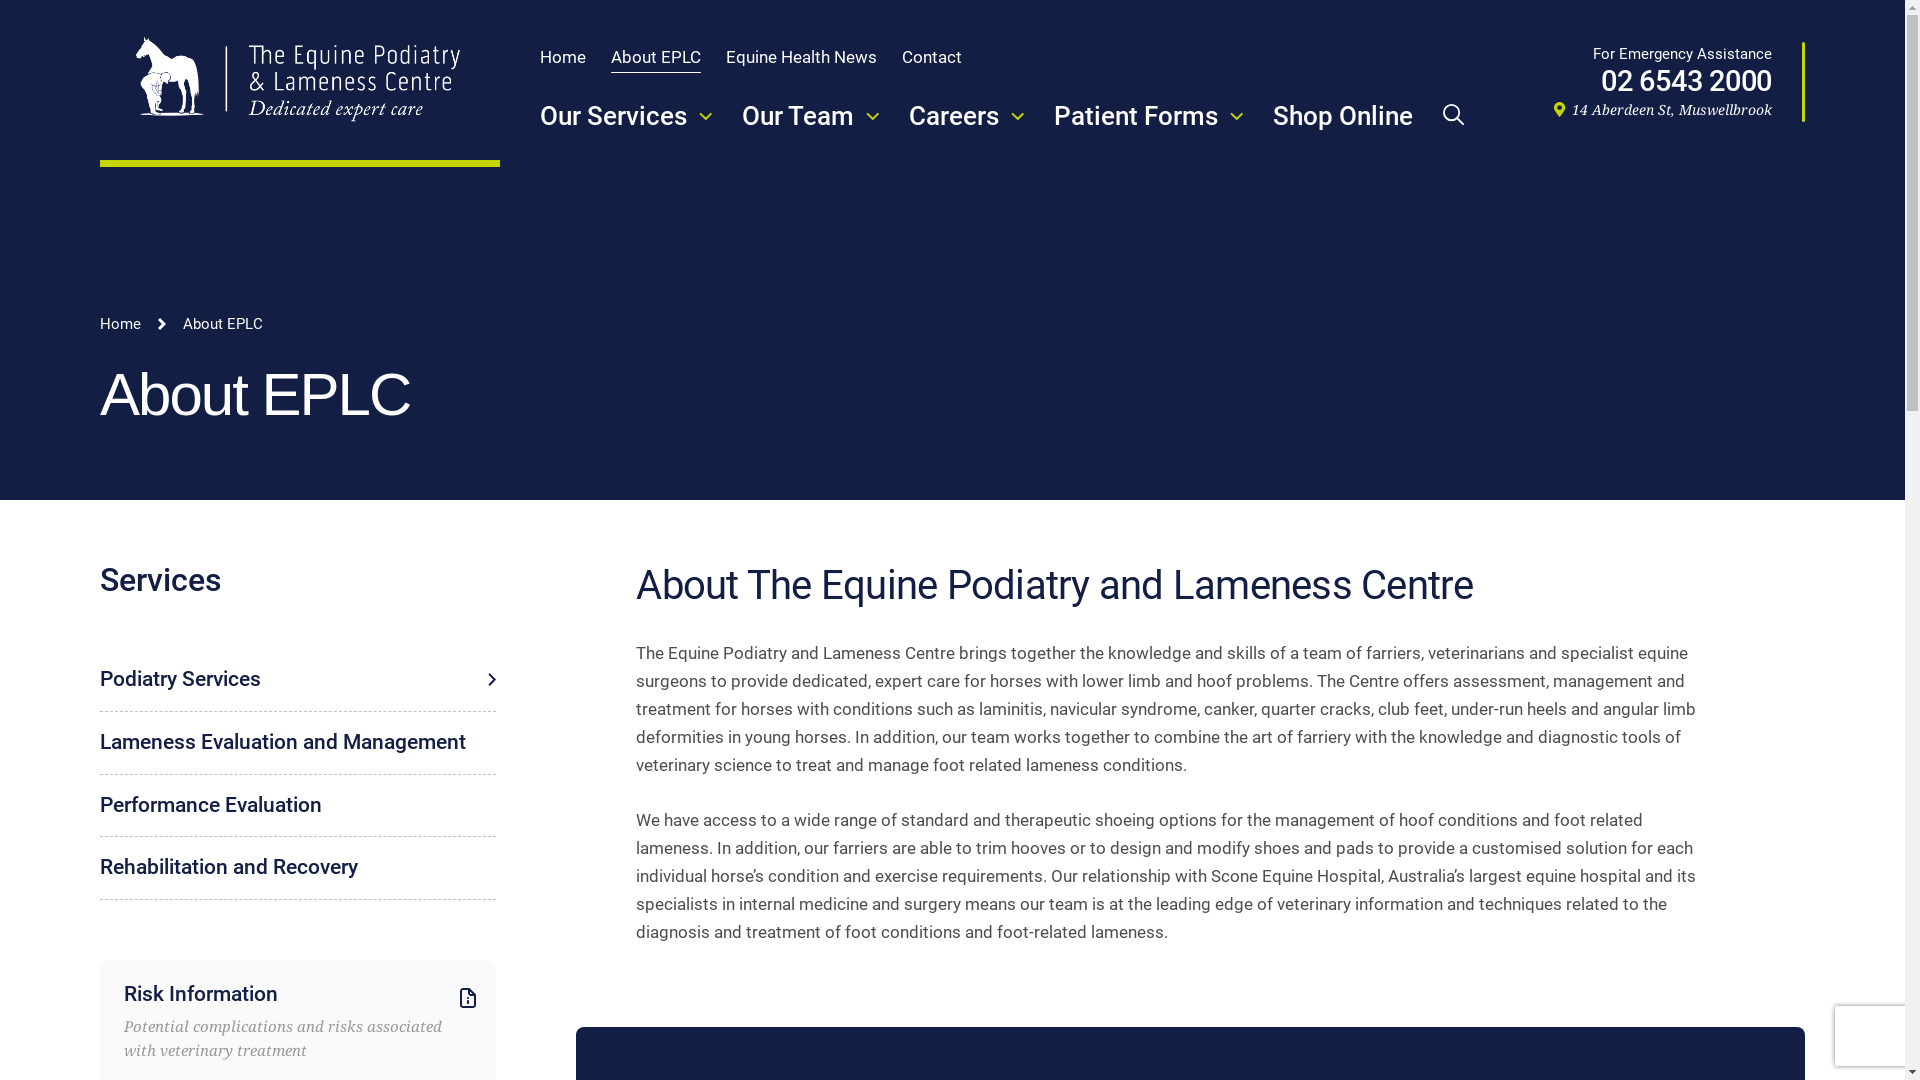  I want to click on Our Services, so click(626, 116).